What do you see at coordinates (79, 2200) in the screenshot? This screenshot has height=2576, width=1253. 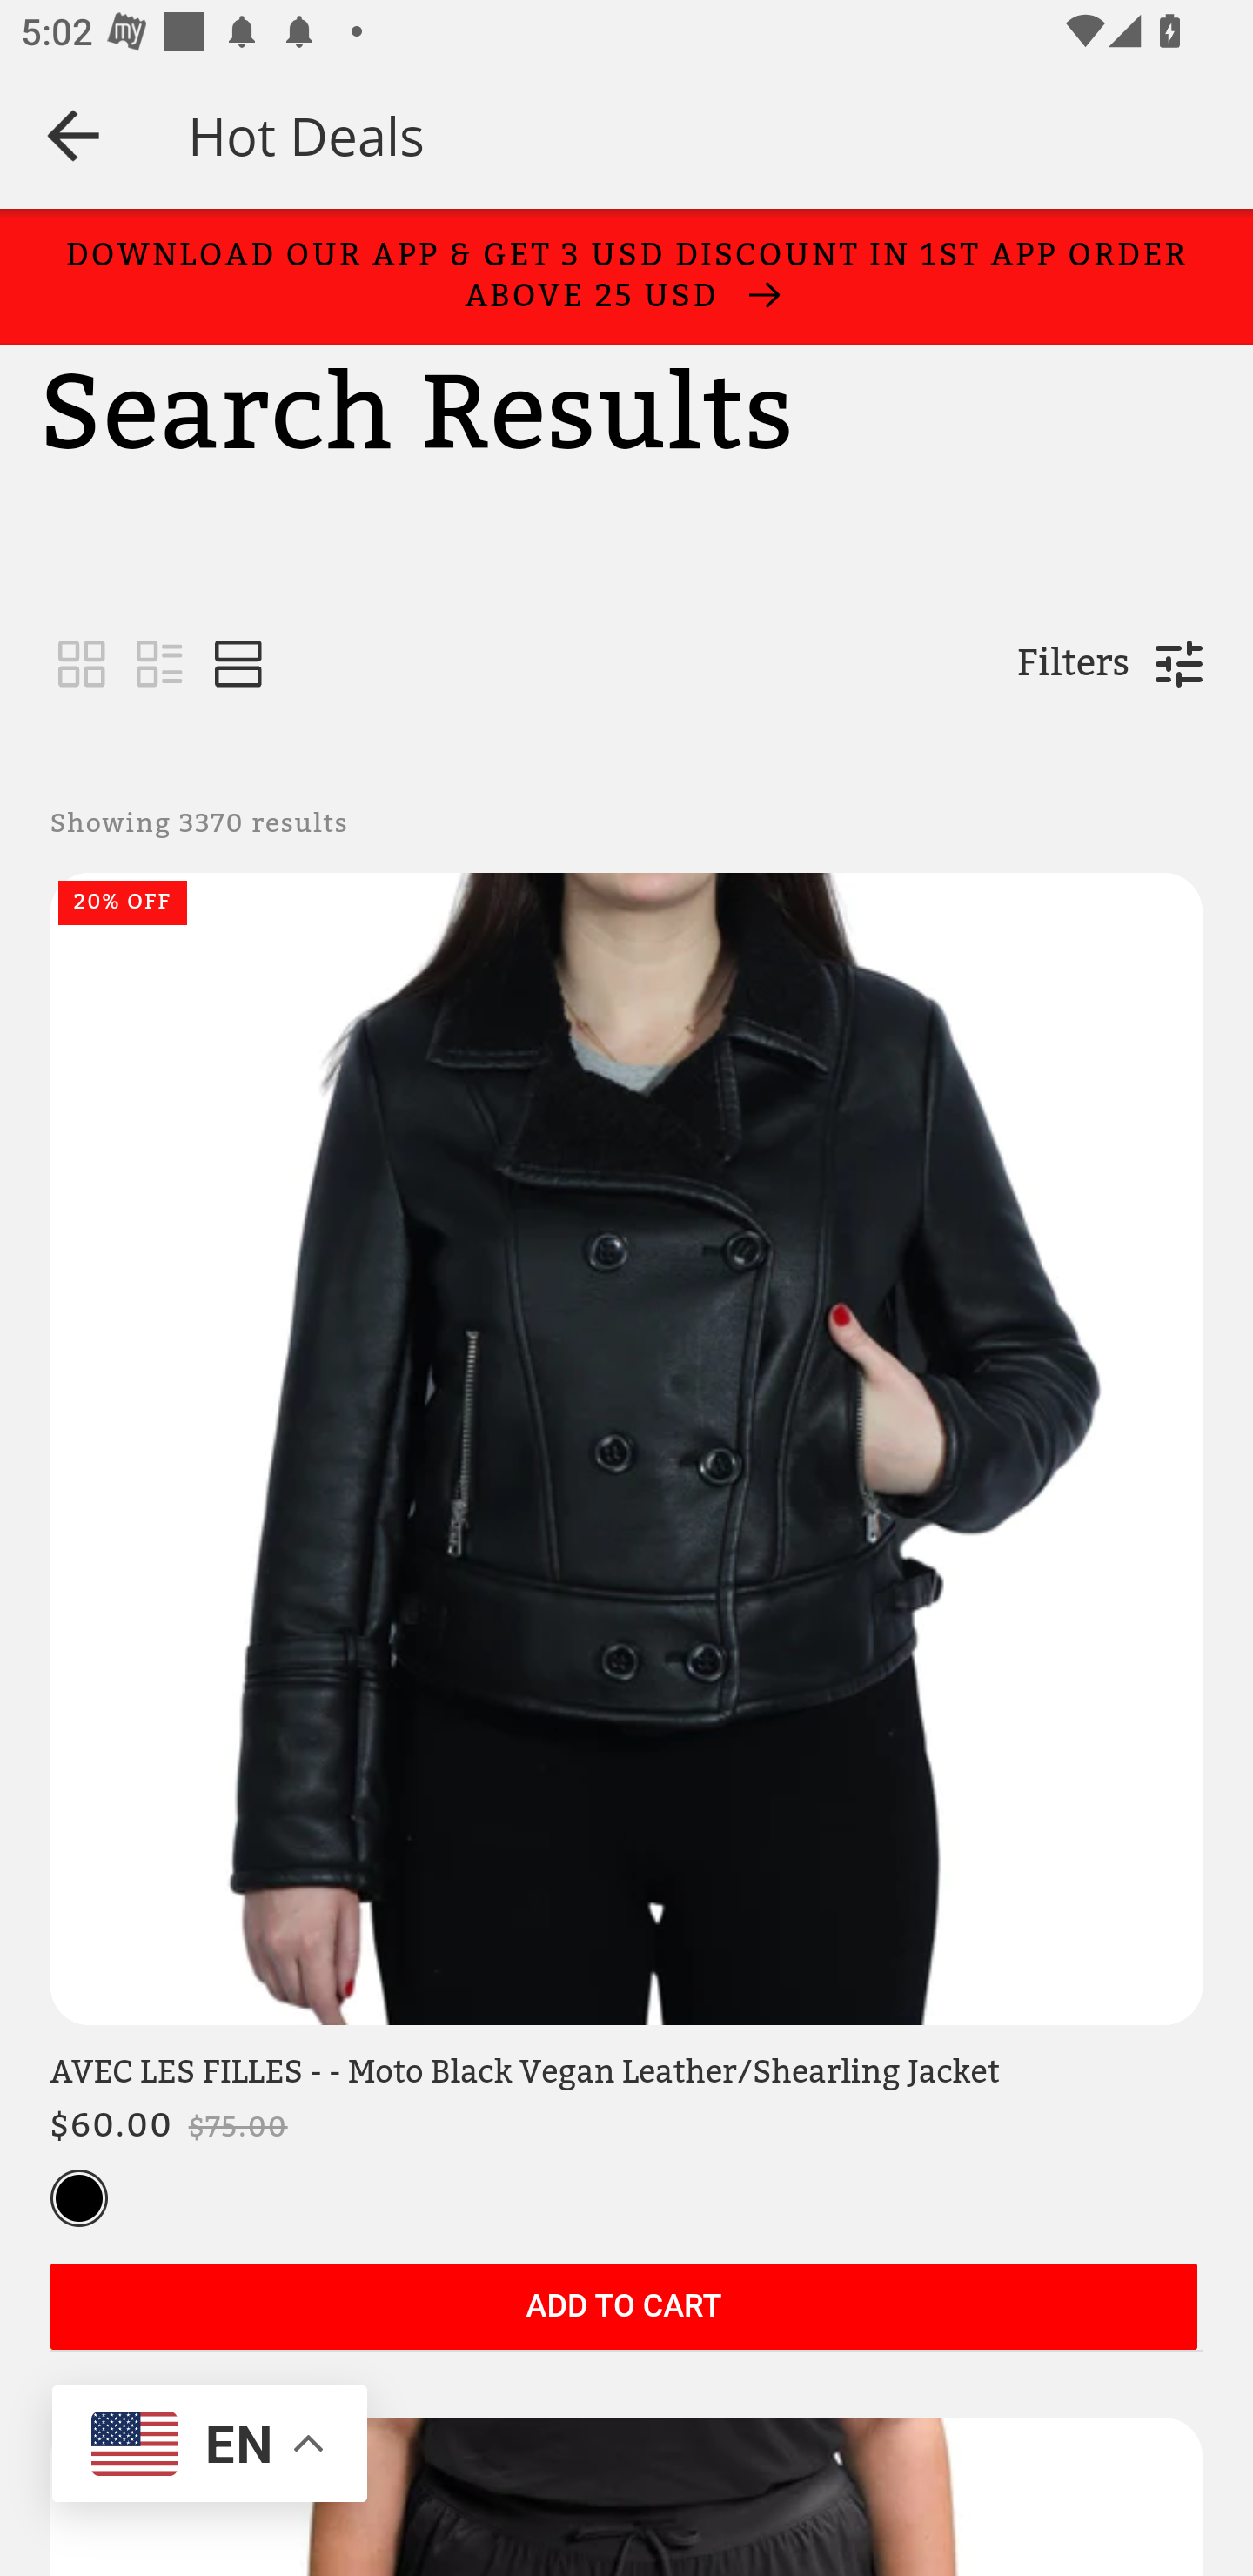 I see `Black` at bounding box center [79, 2200].